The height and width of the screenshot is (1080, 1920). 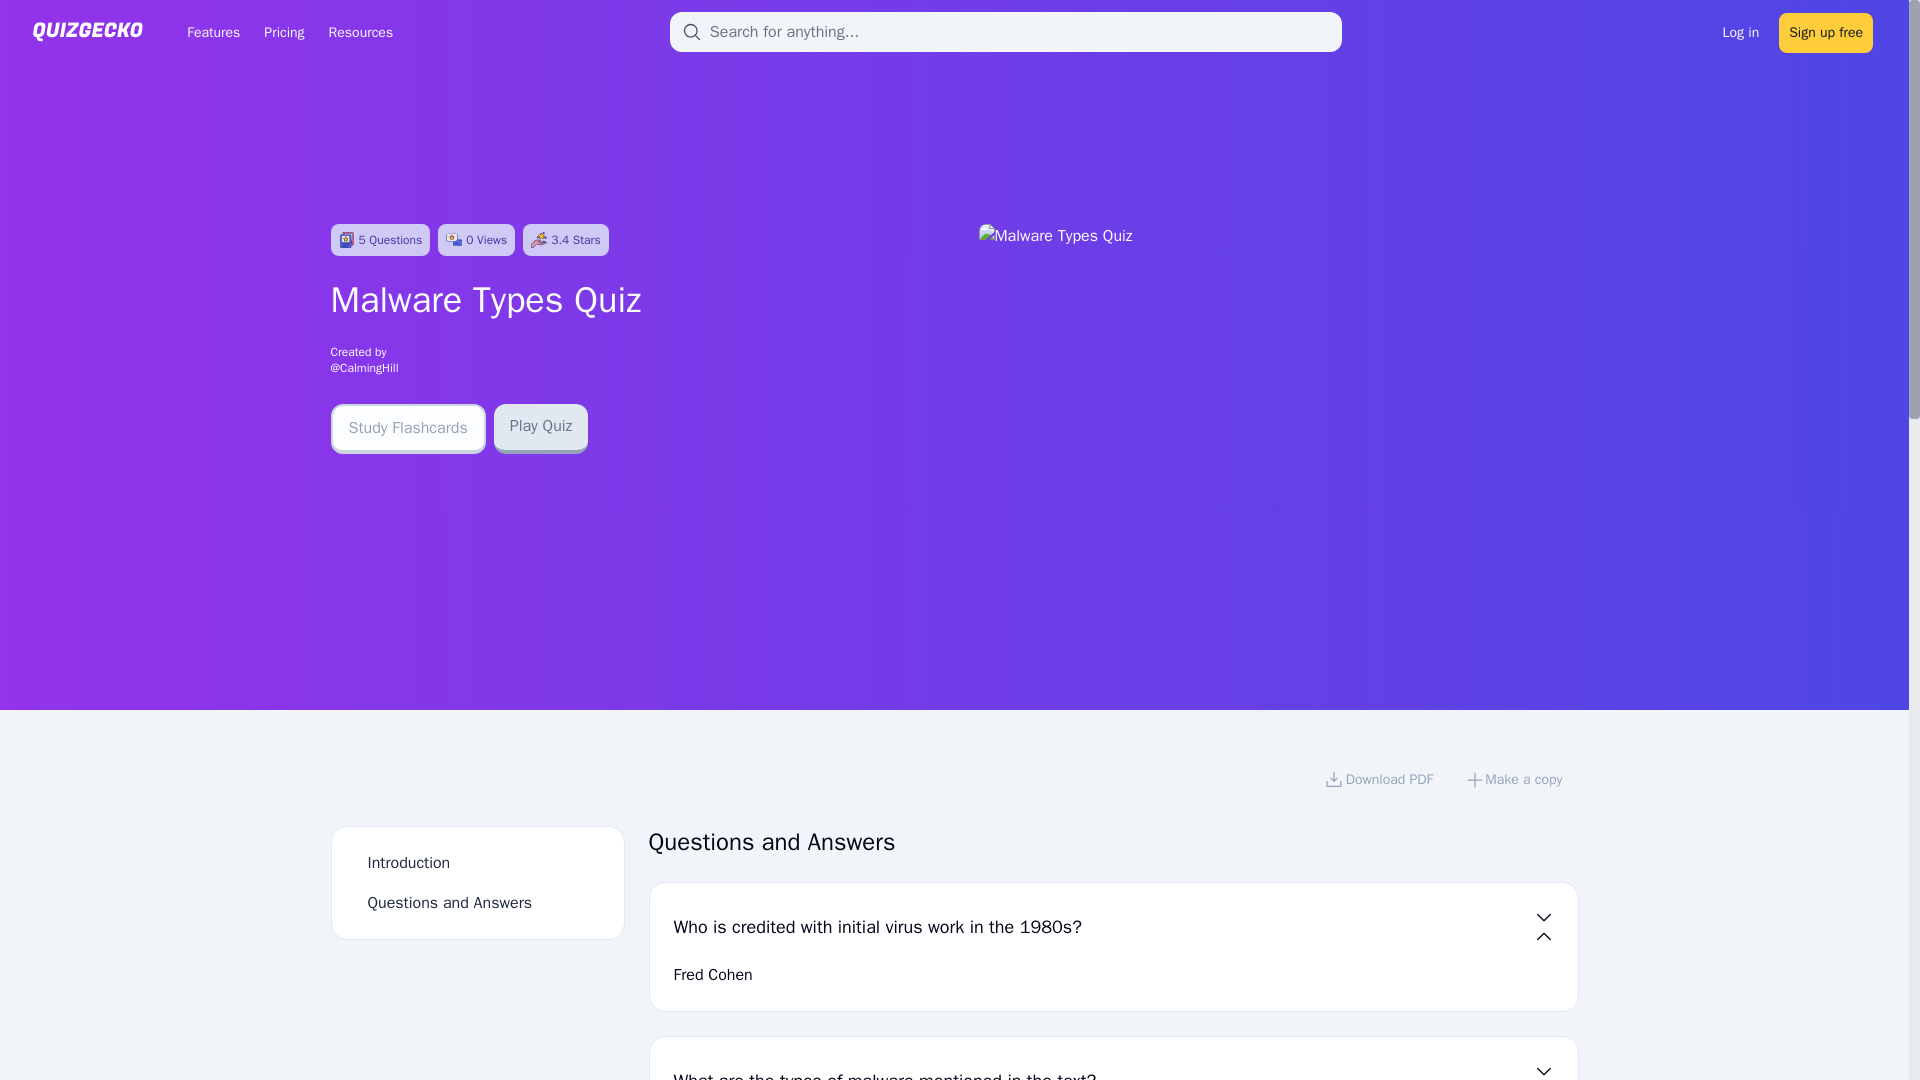 What do you see at coordinates (360, 31) in the screenshot?
I see `Resources` at bounding box center [360, 31].